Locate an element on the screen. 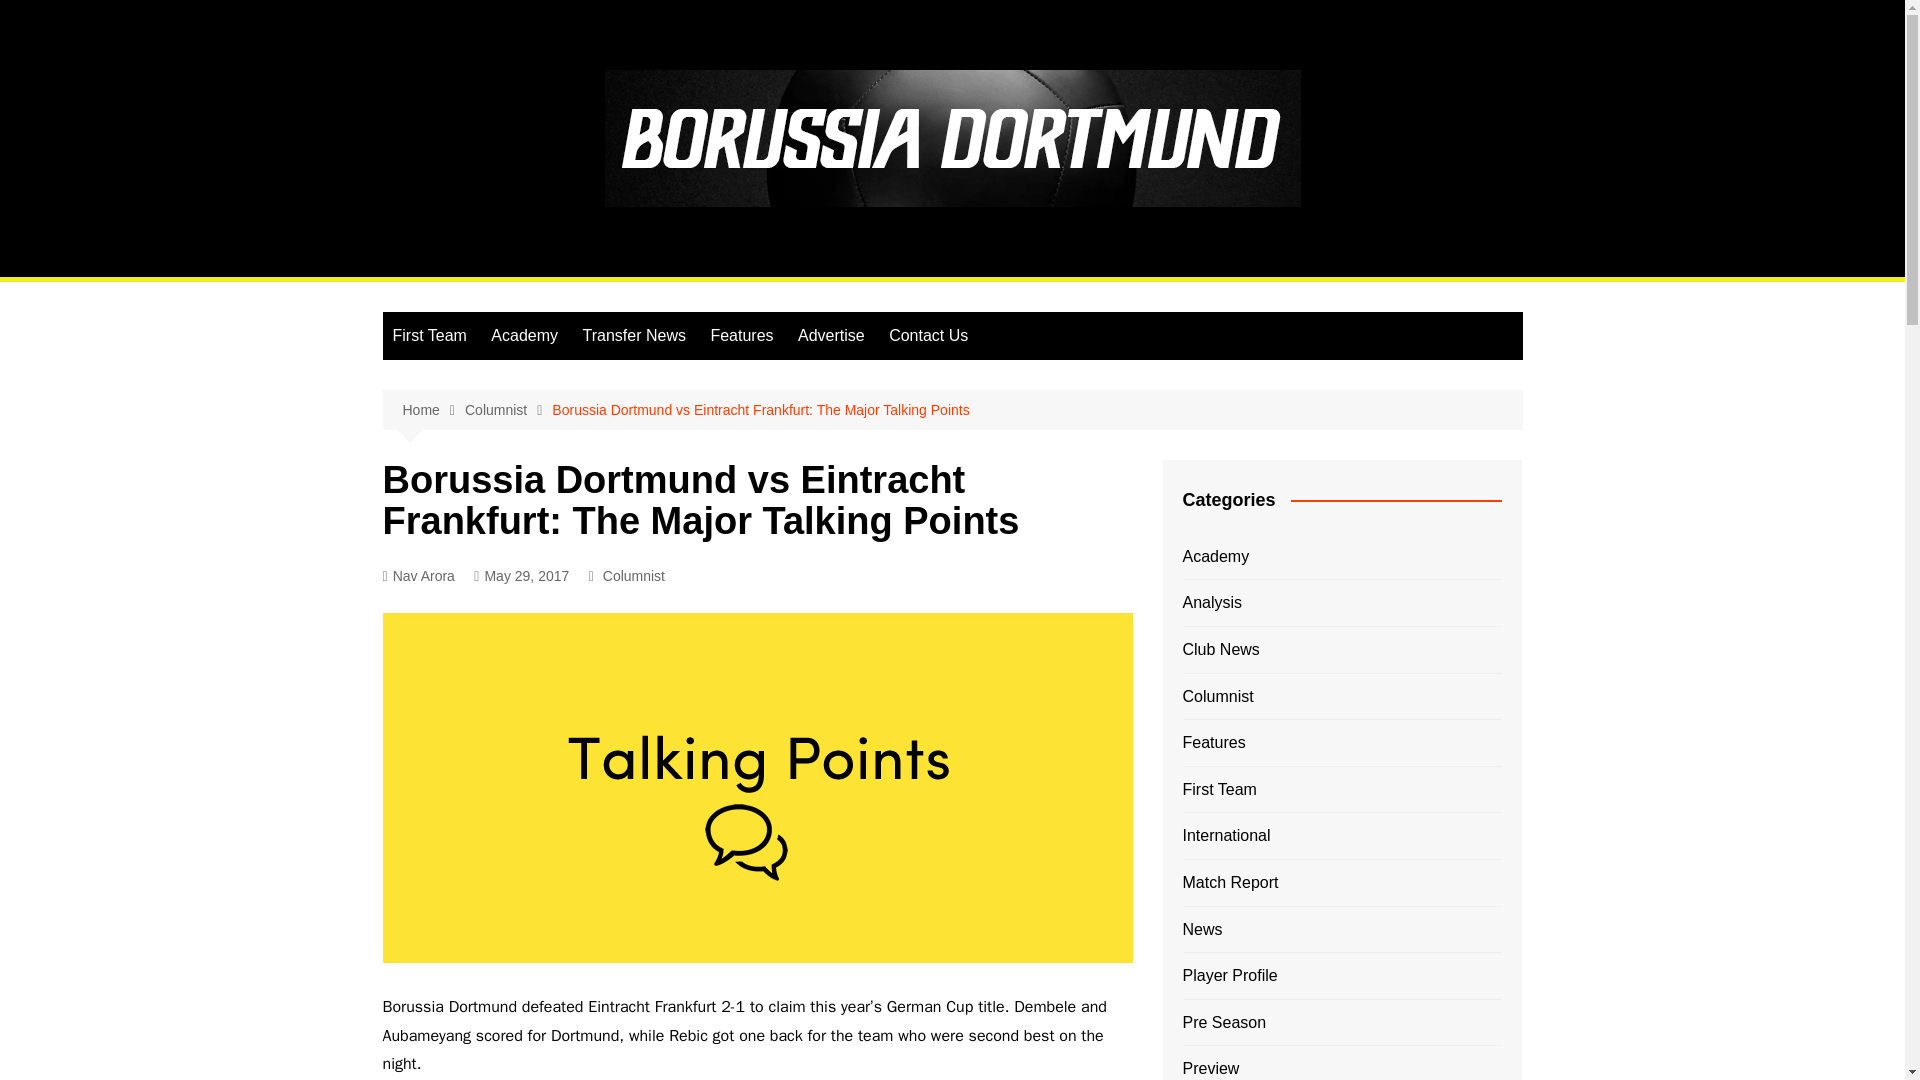 This screenshot has width=1920, height=1080. Nav Arora is located at coordinates (418, 576).